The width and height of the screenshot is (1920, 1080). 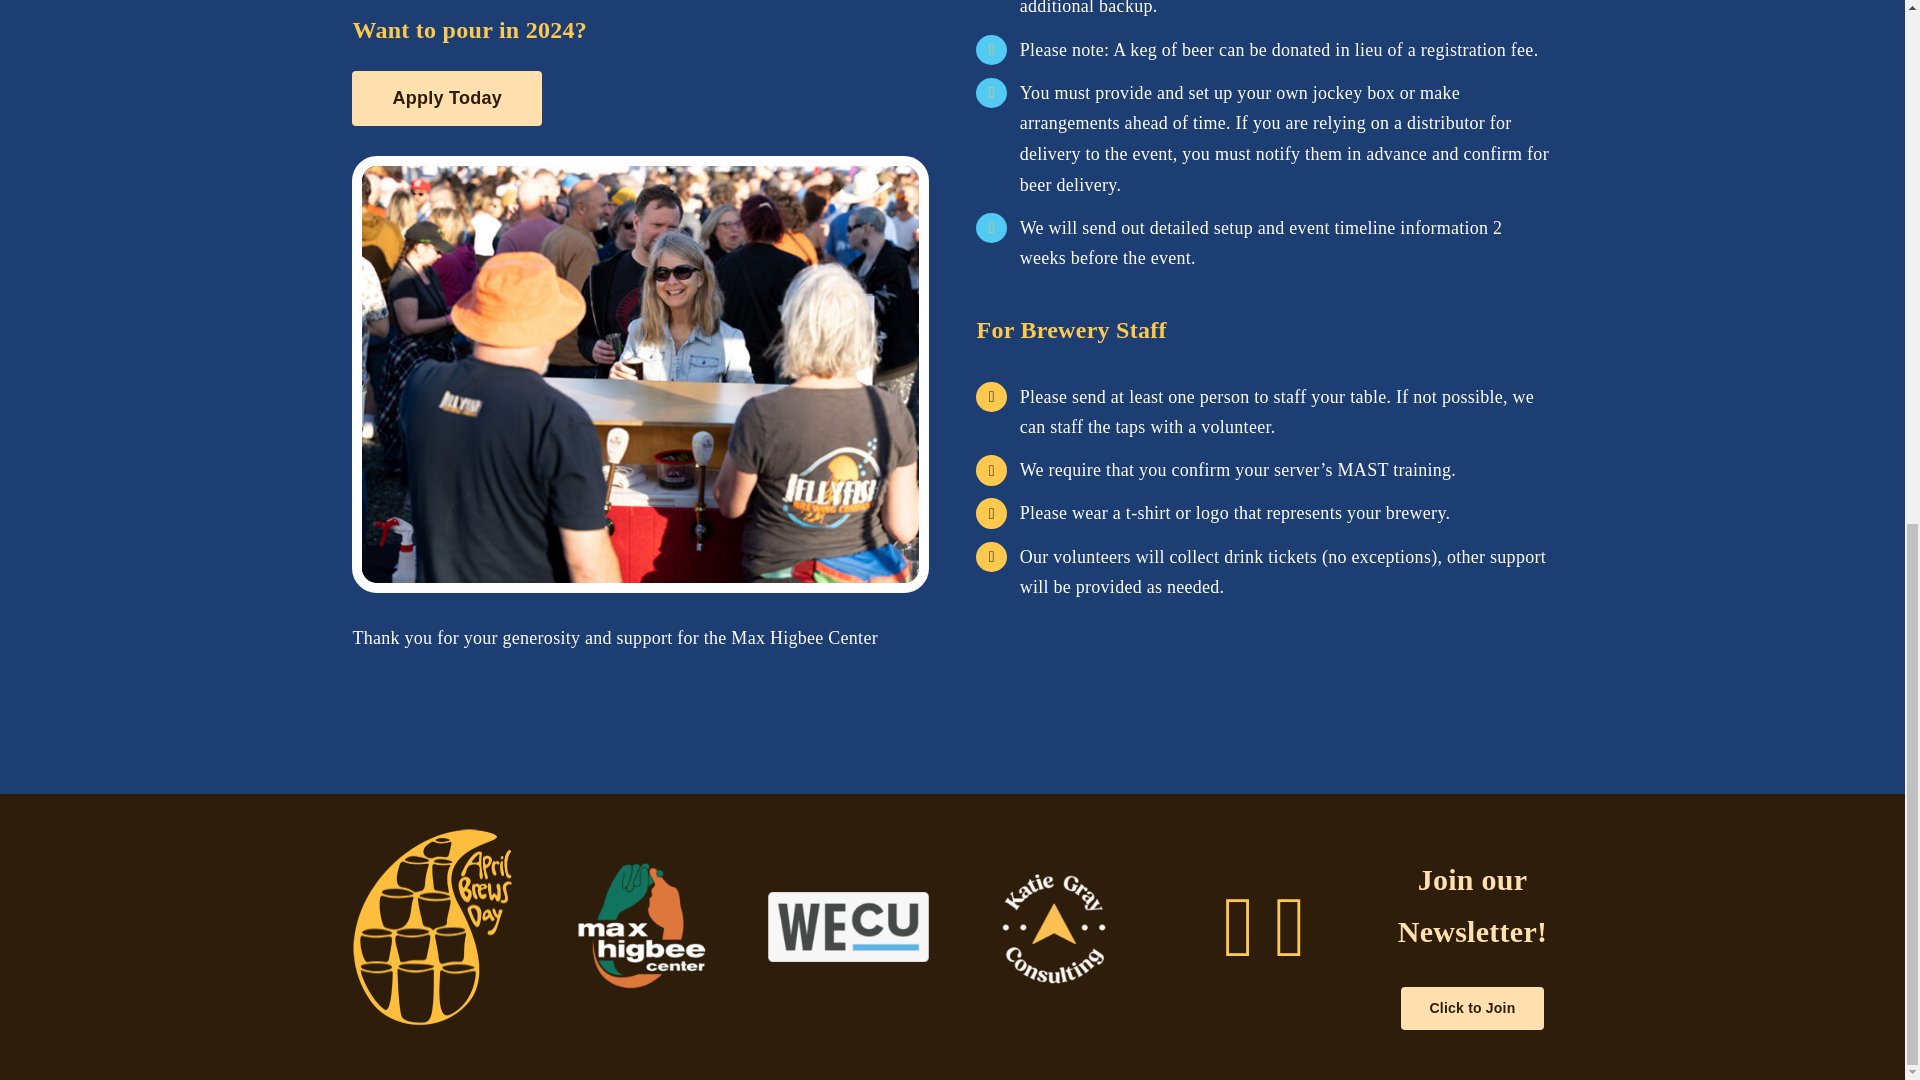 I want to click on WECU Transparent, so click(x=848, y=927).